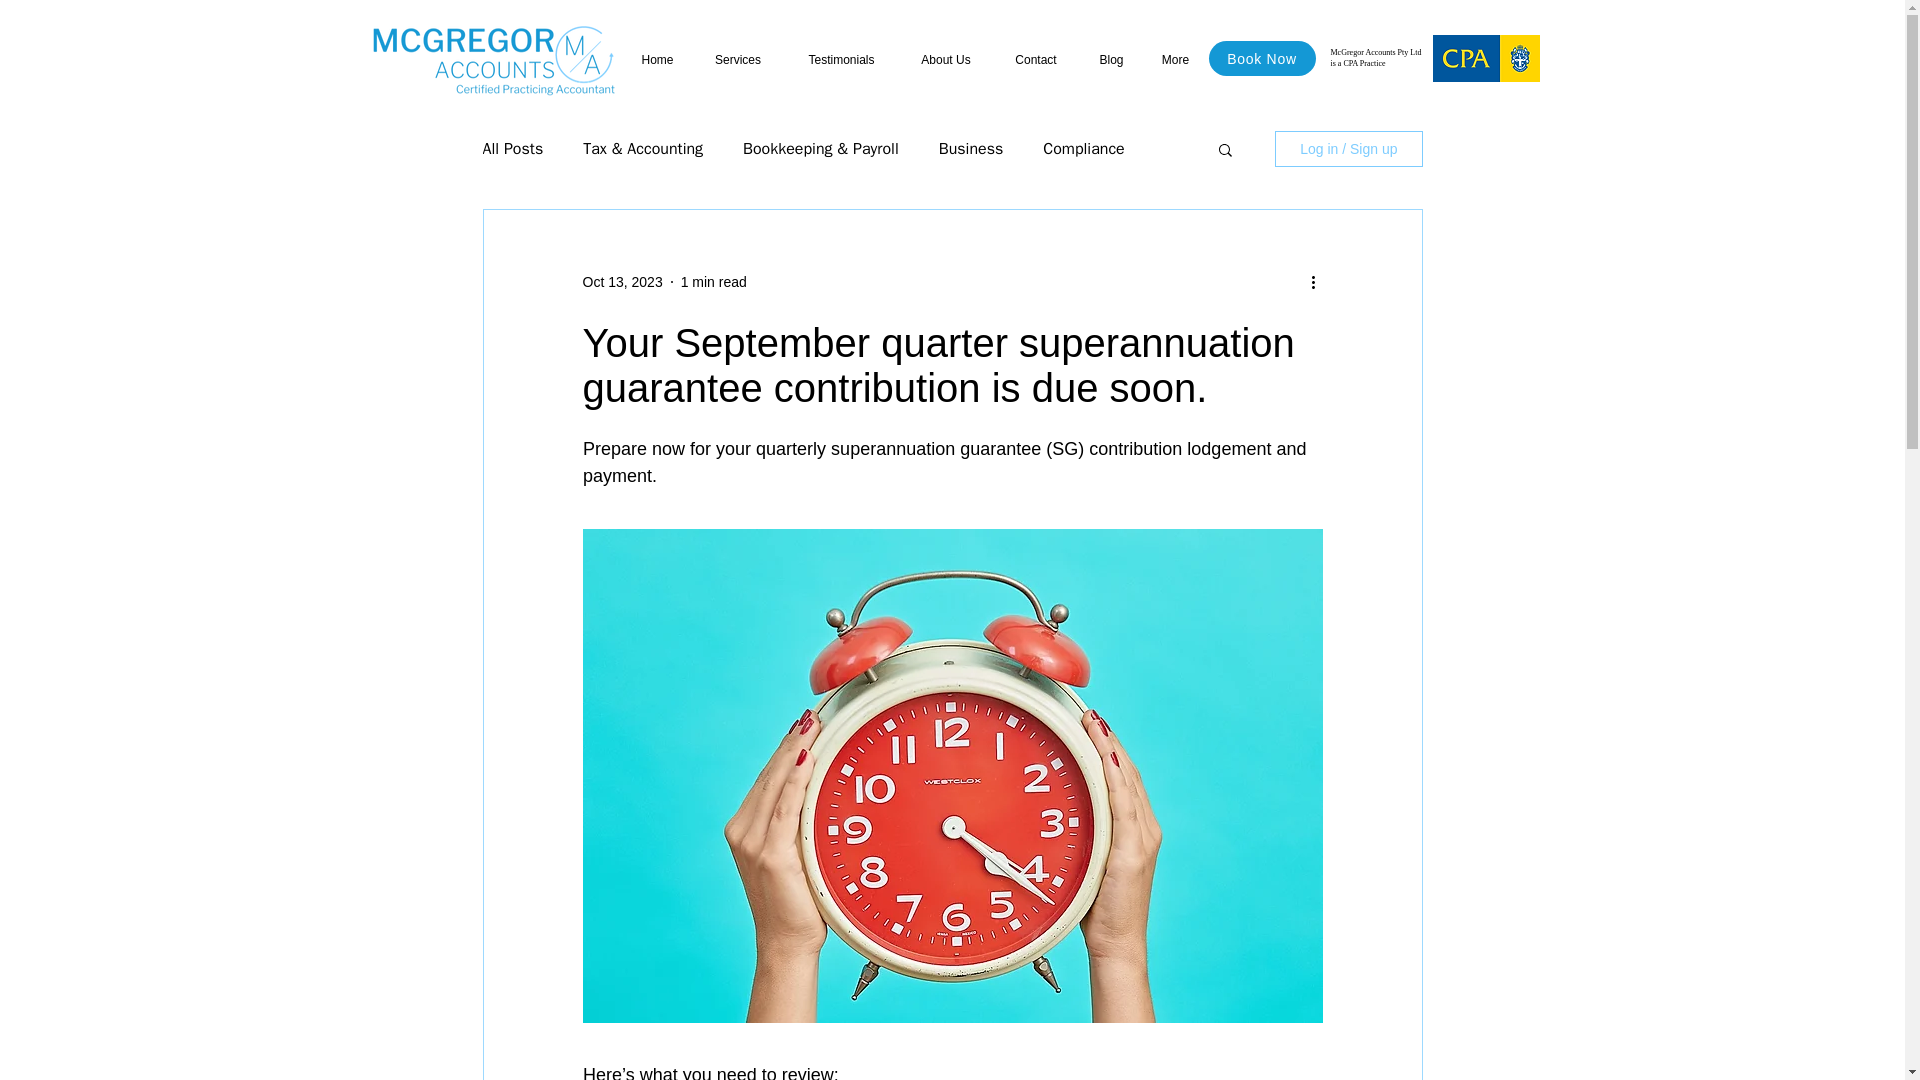 Image resolution: width=1920 pixels, height=1080 pixels. Describe the element at coordinates (1082, 148) in the screenshot. I see `Compliance` at that location.